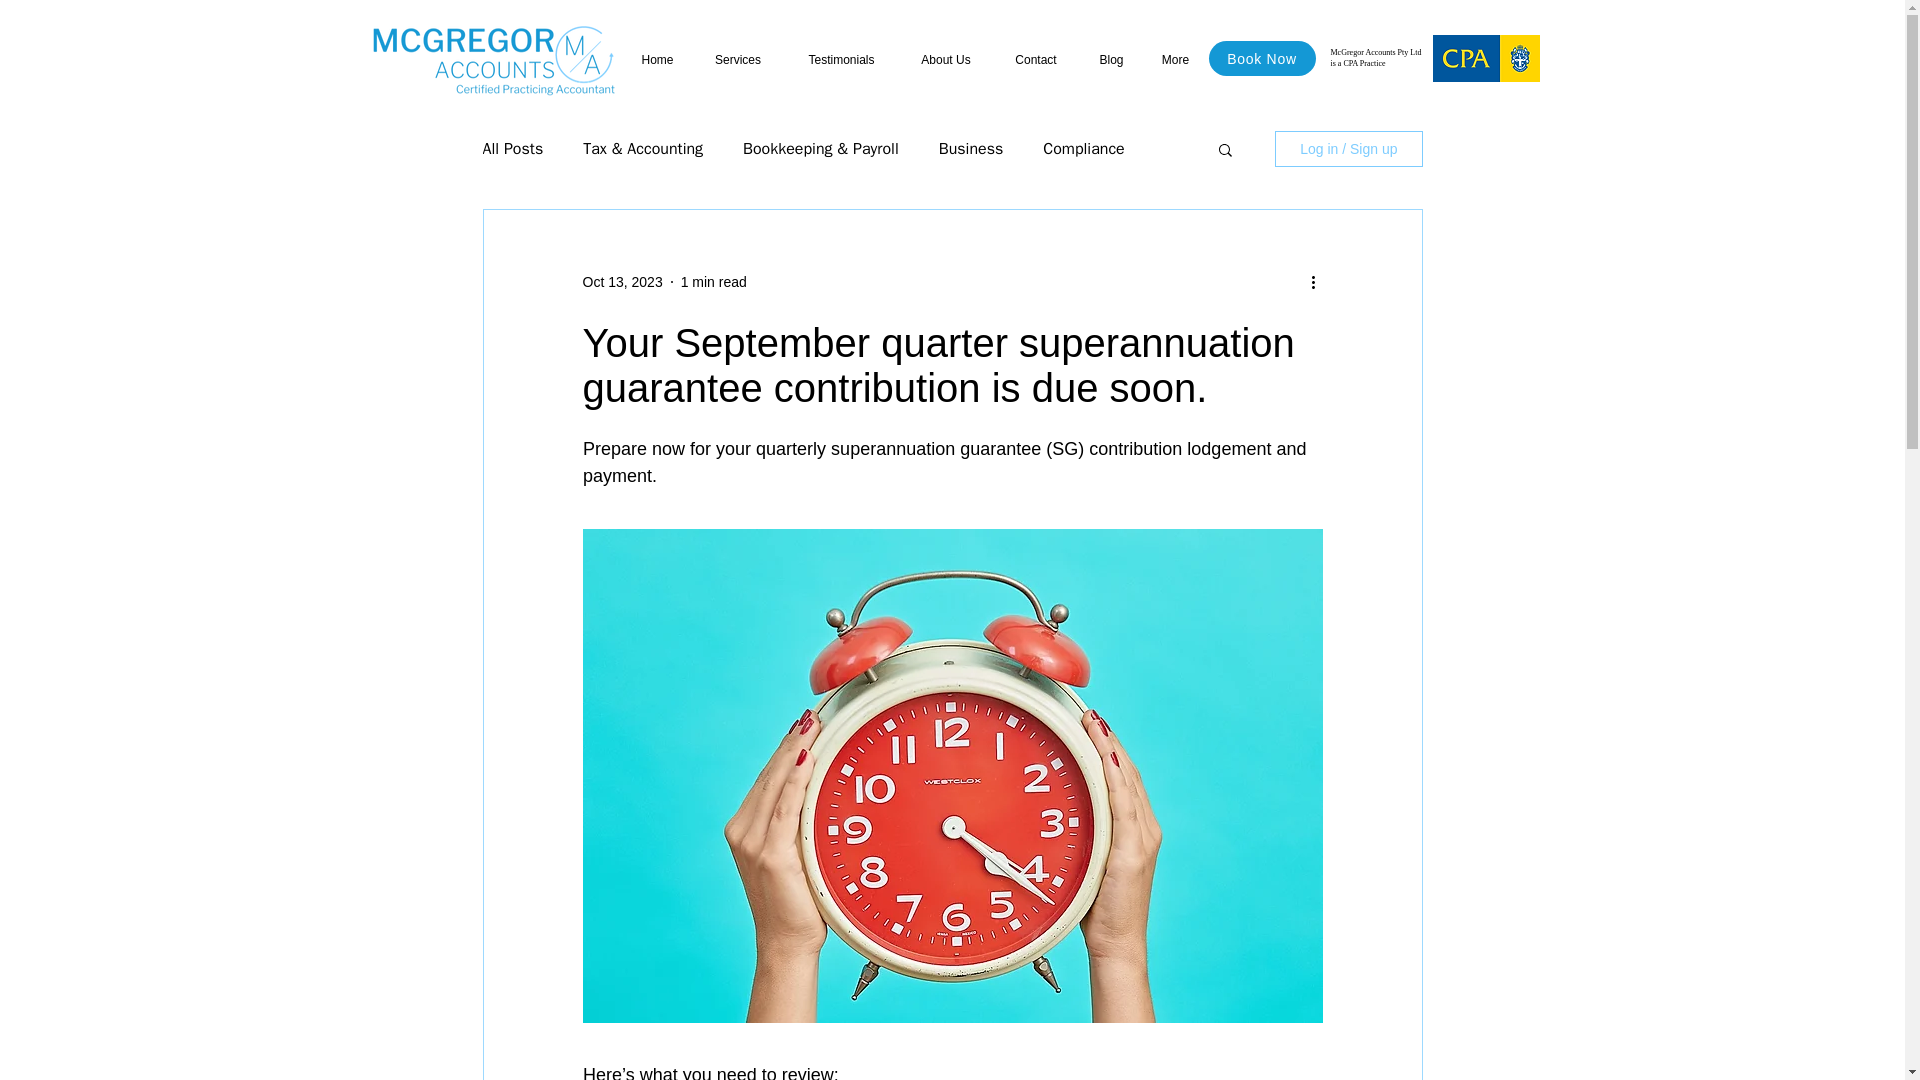 Image resolution: width=1920 pixels, height=1080 pixels. Describe the element at coordinates (1082, 148) in the screenshot. I see `Compliance` at that location.